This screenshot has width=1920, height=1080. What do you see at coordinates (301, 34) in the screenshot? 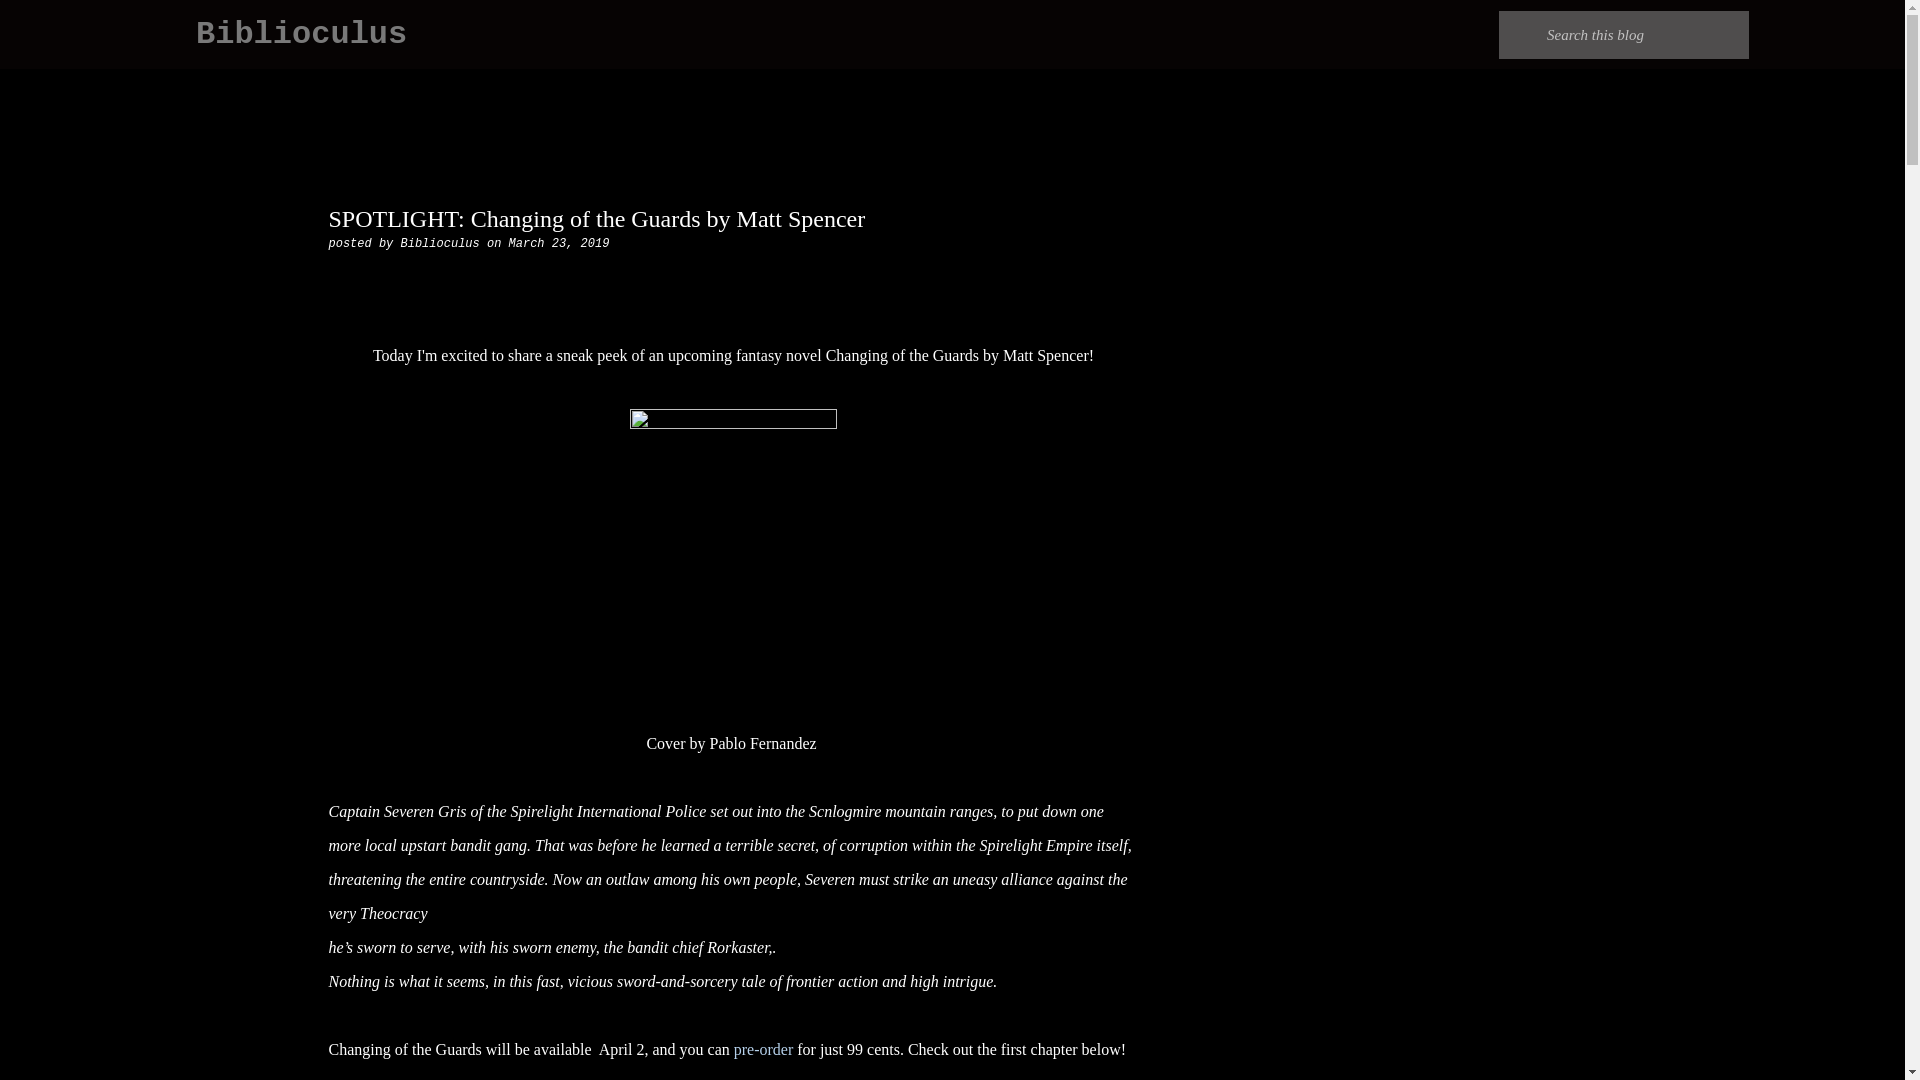
I see `Biblioculus` at bounding box center [301, 34].